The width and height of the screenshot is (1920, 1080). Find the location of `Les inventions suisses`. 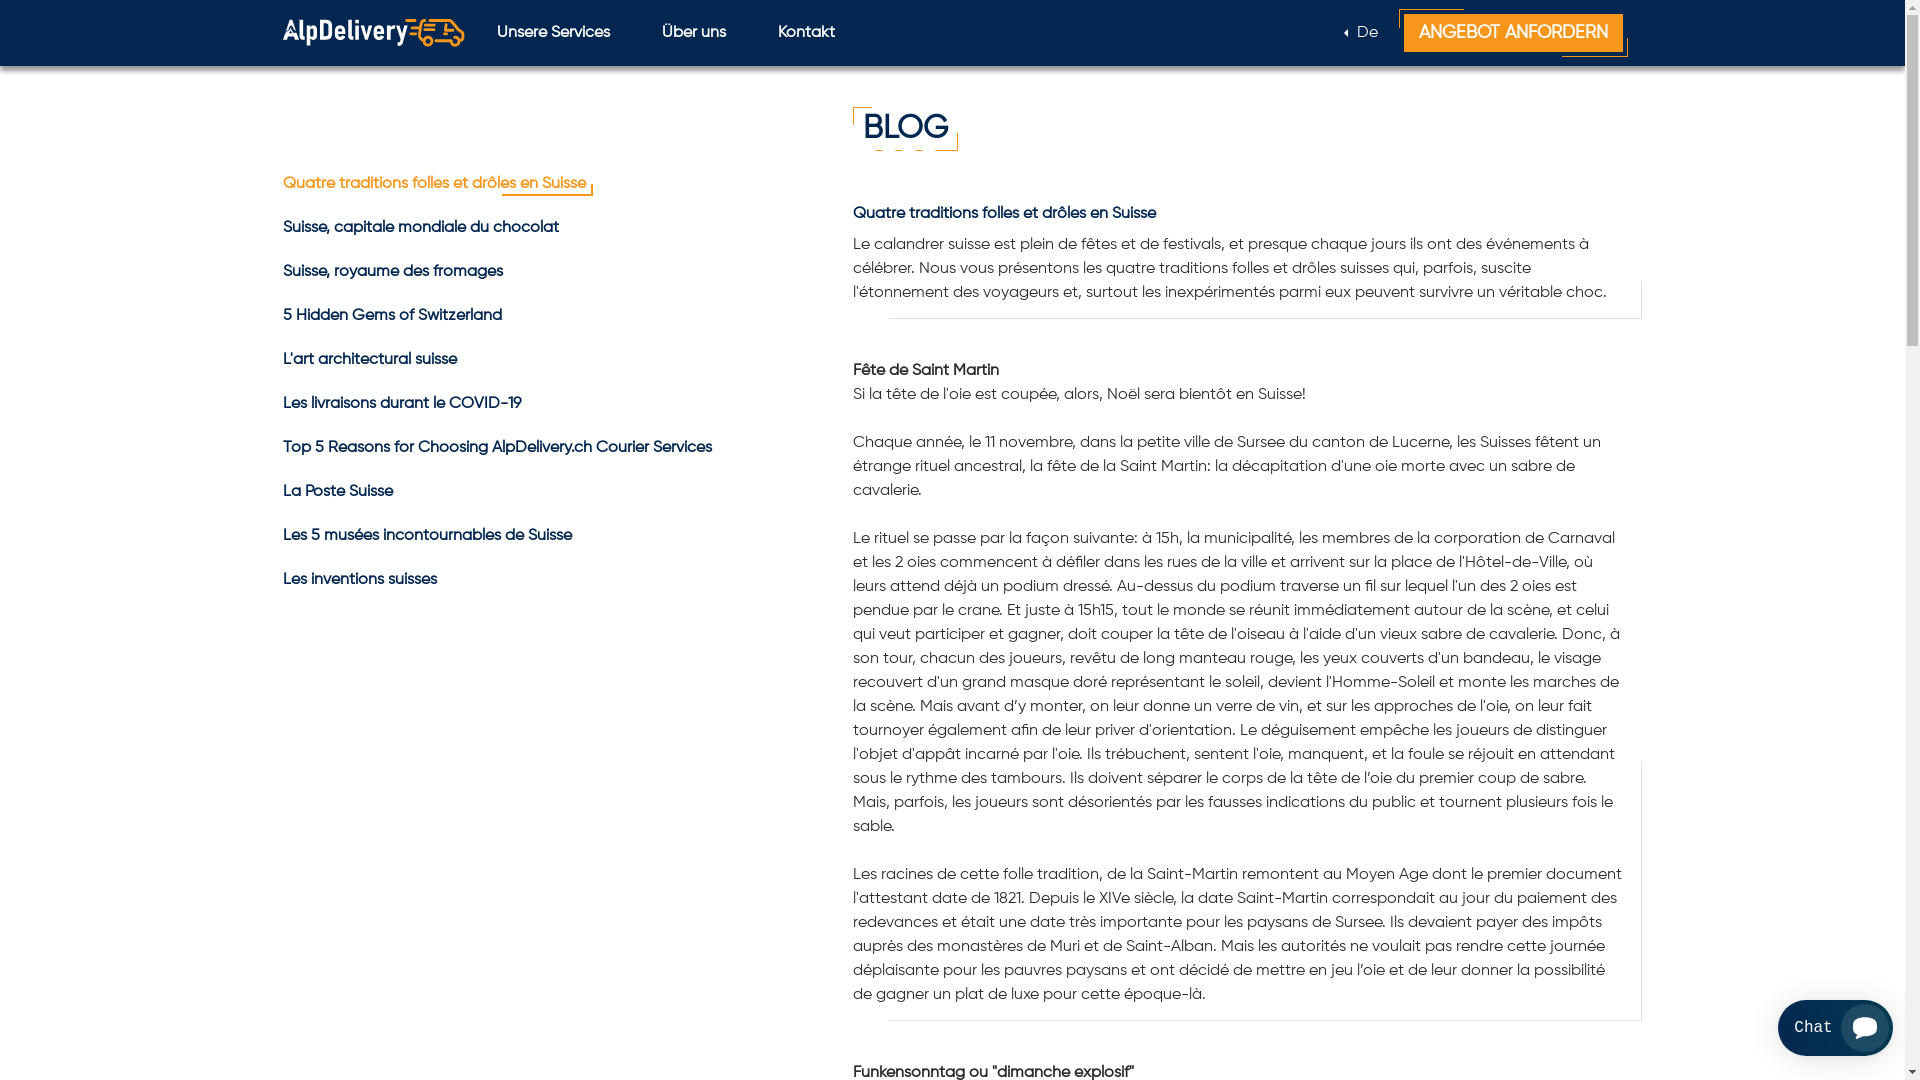

Les inventions suisses is located at coordinates (359, 580).